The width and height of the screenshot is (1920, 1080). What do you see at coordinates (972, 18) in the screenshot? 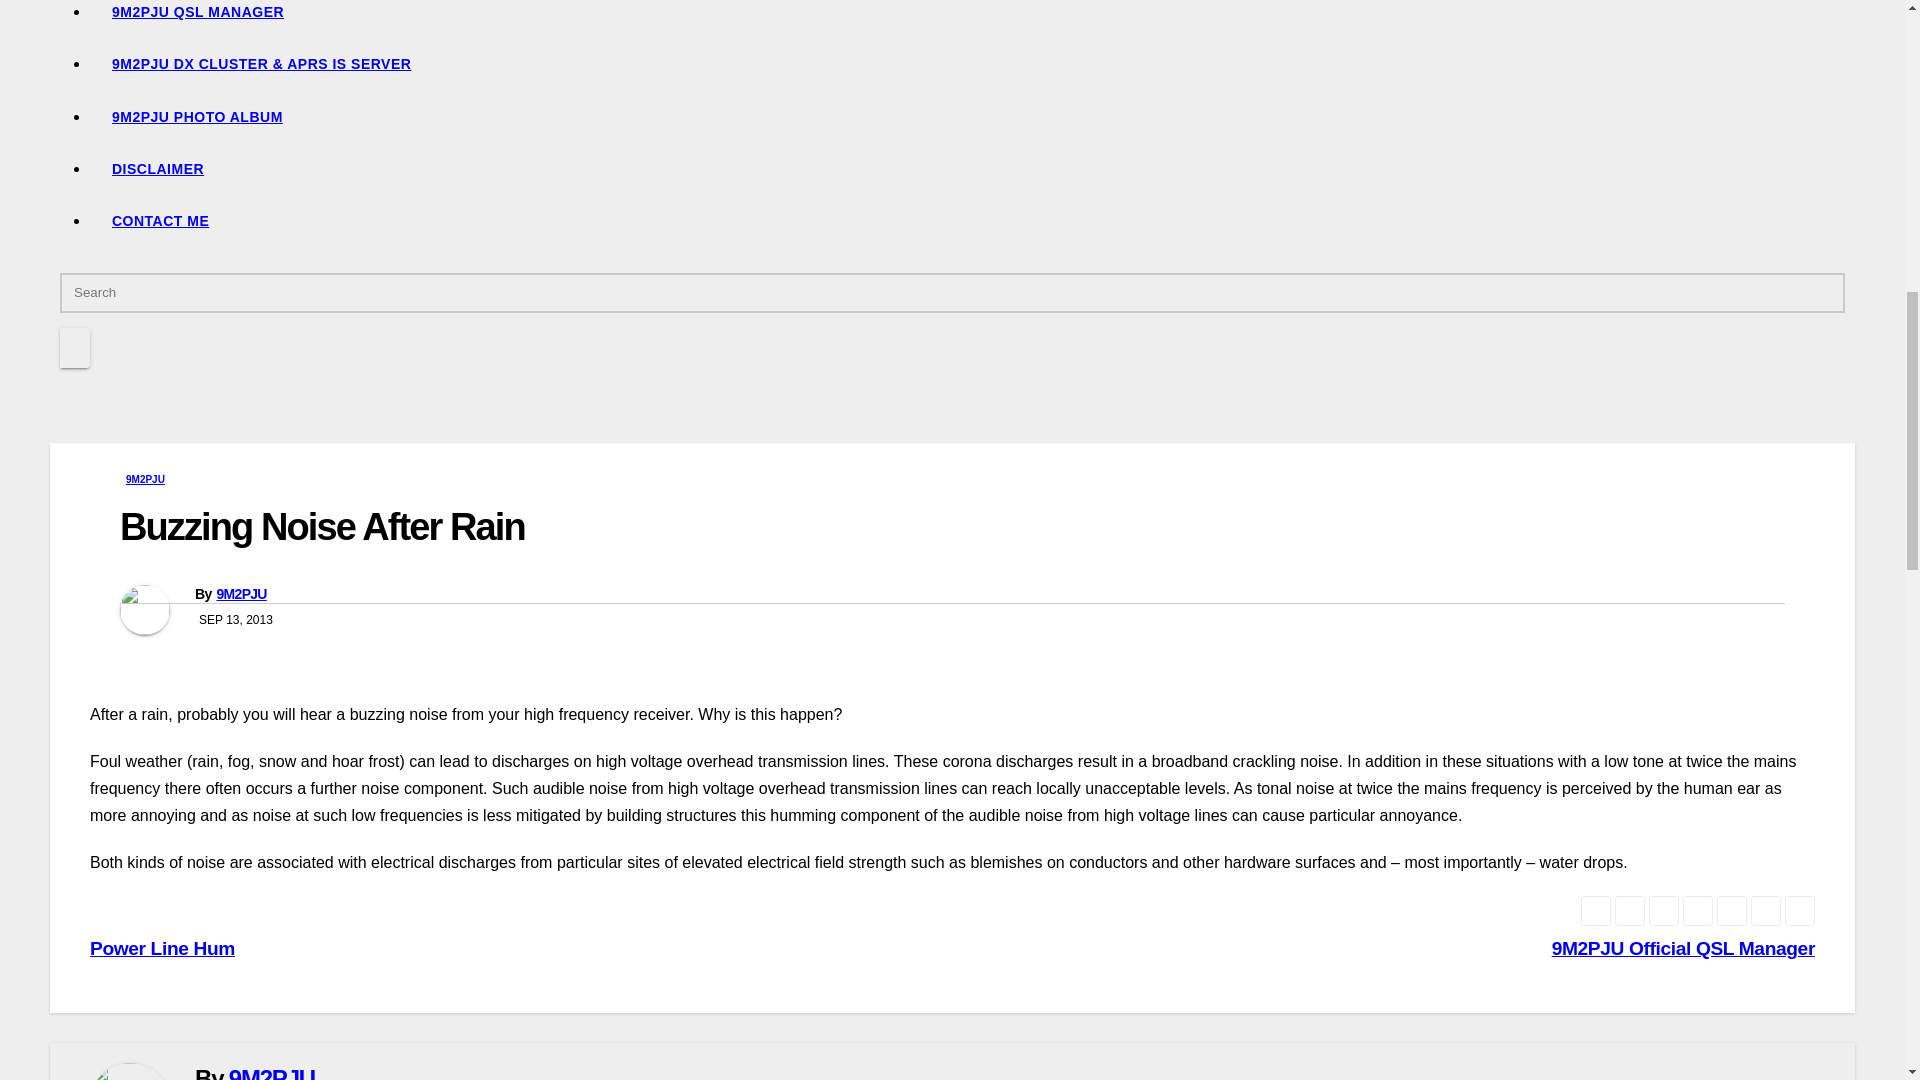
I see `9M2PJU QSL MANAGER` at bounding box center [972, 18].